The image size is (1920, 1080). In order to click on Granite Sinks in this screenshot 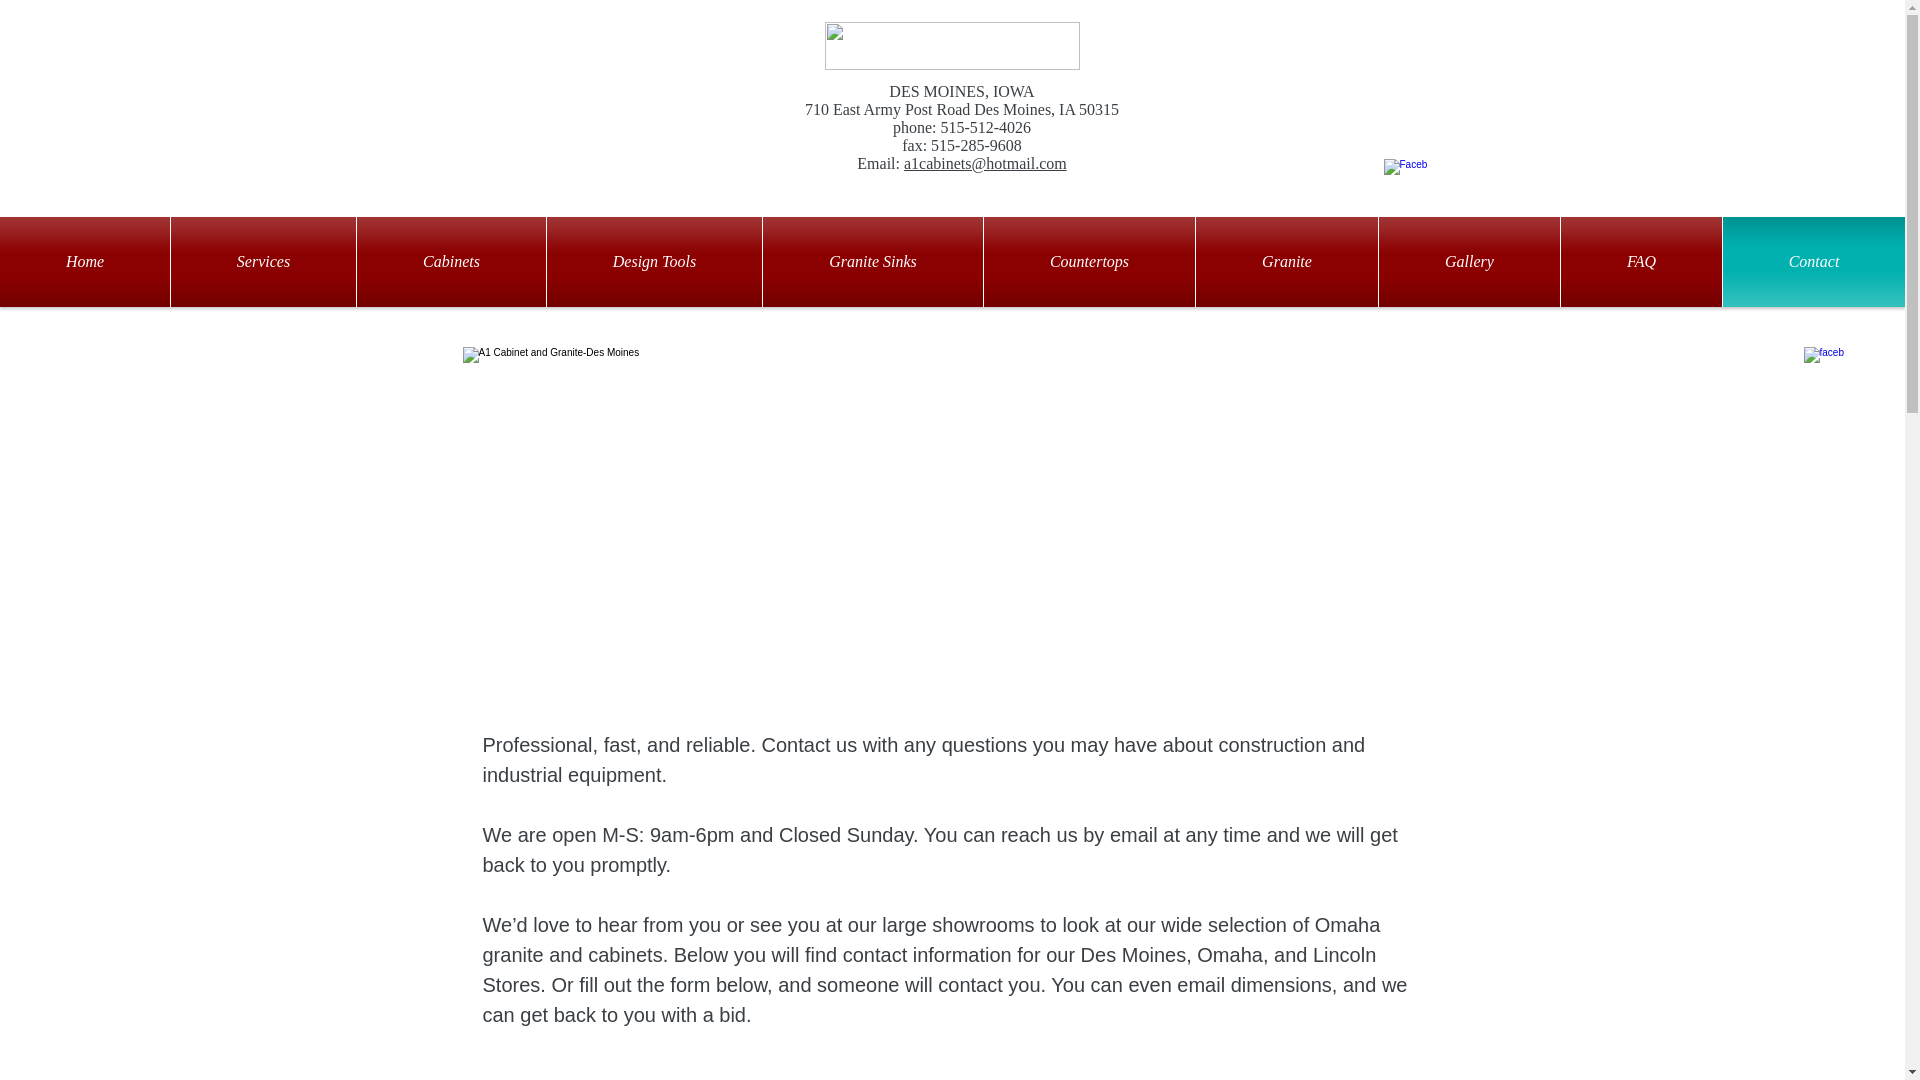, I will do `click(872, 262)`.